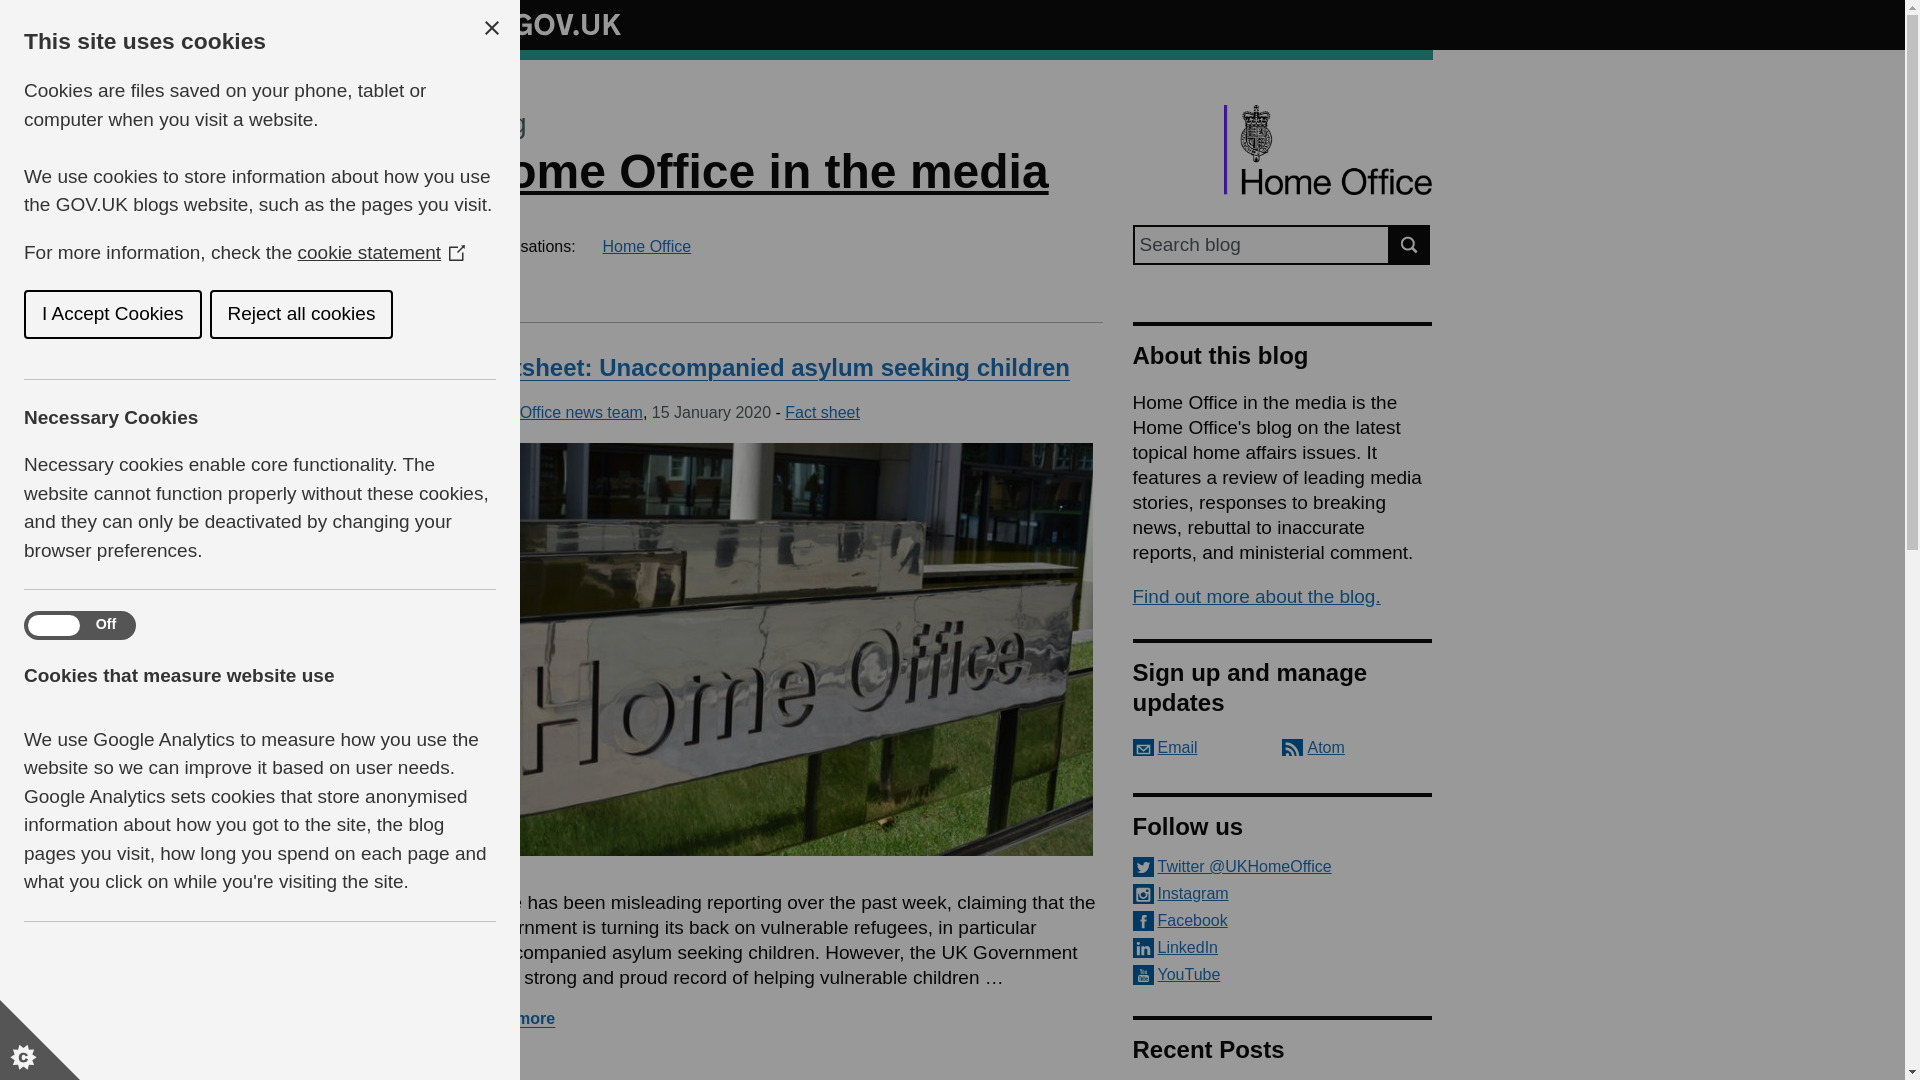 The image size is (1920, 1080). I want to click on Factsheet: Unaccompanied asylum seeking children, so click(770, 368).